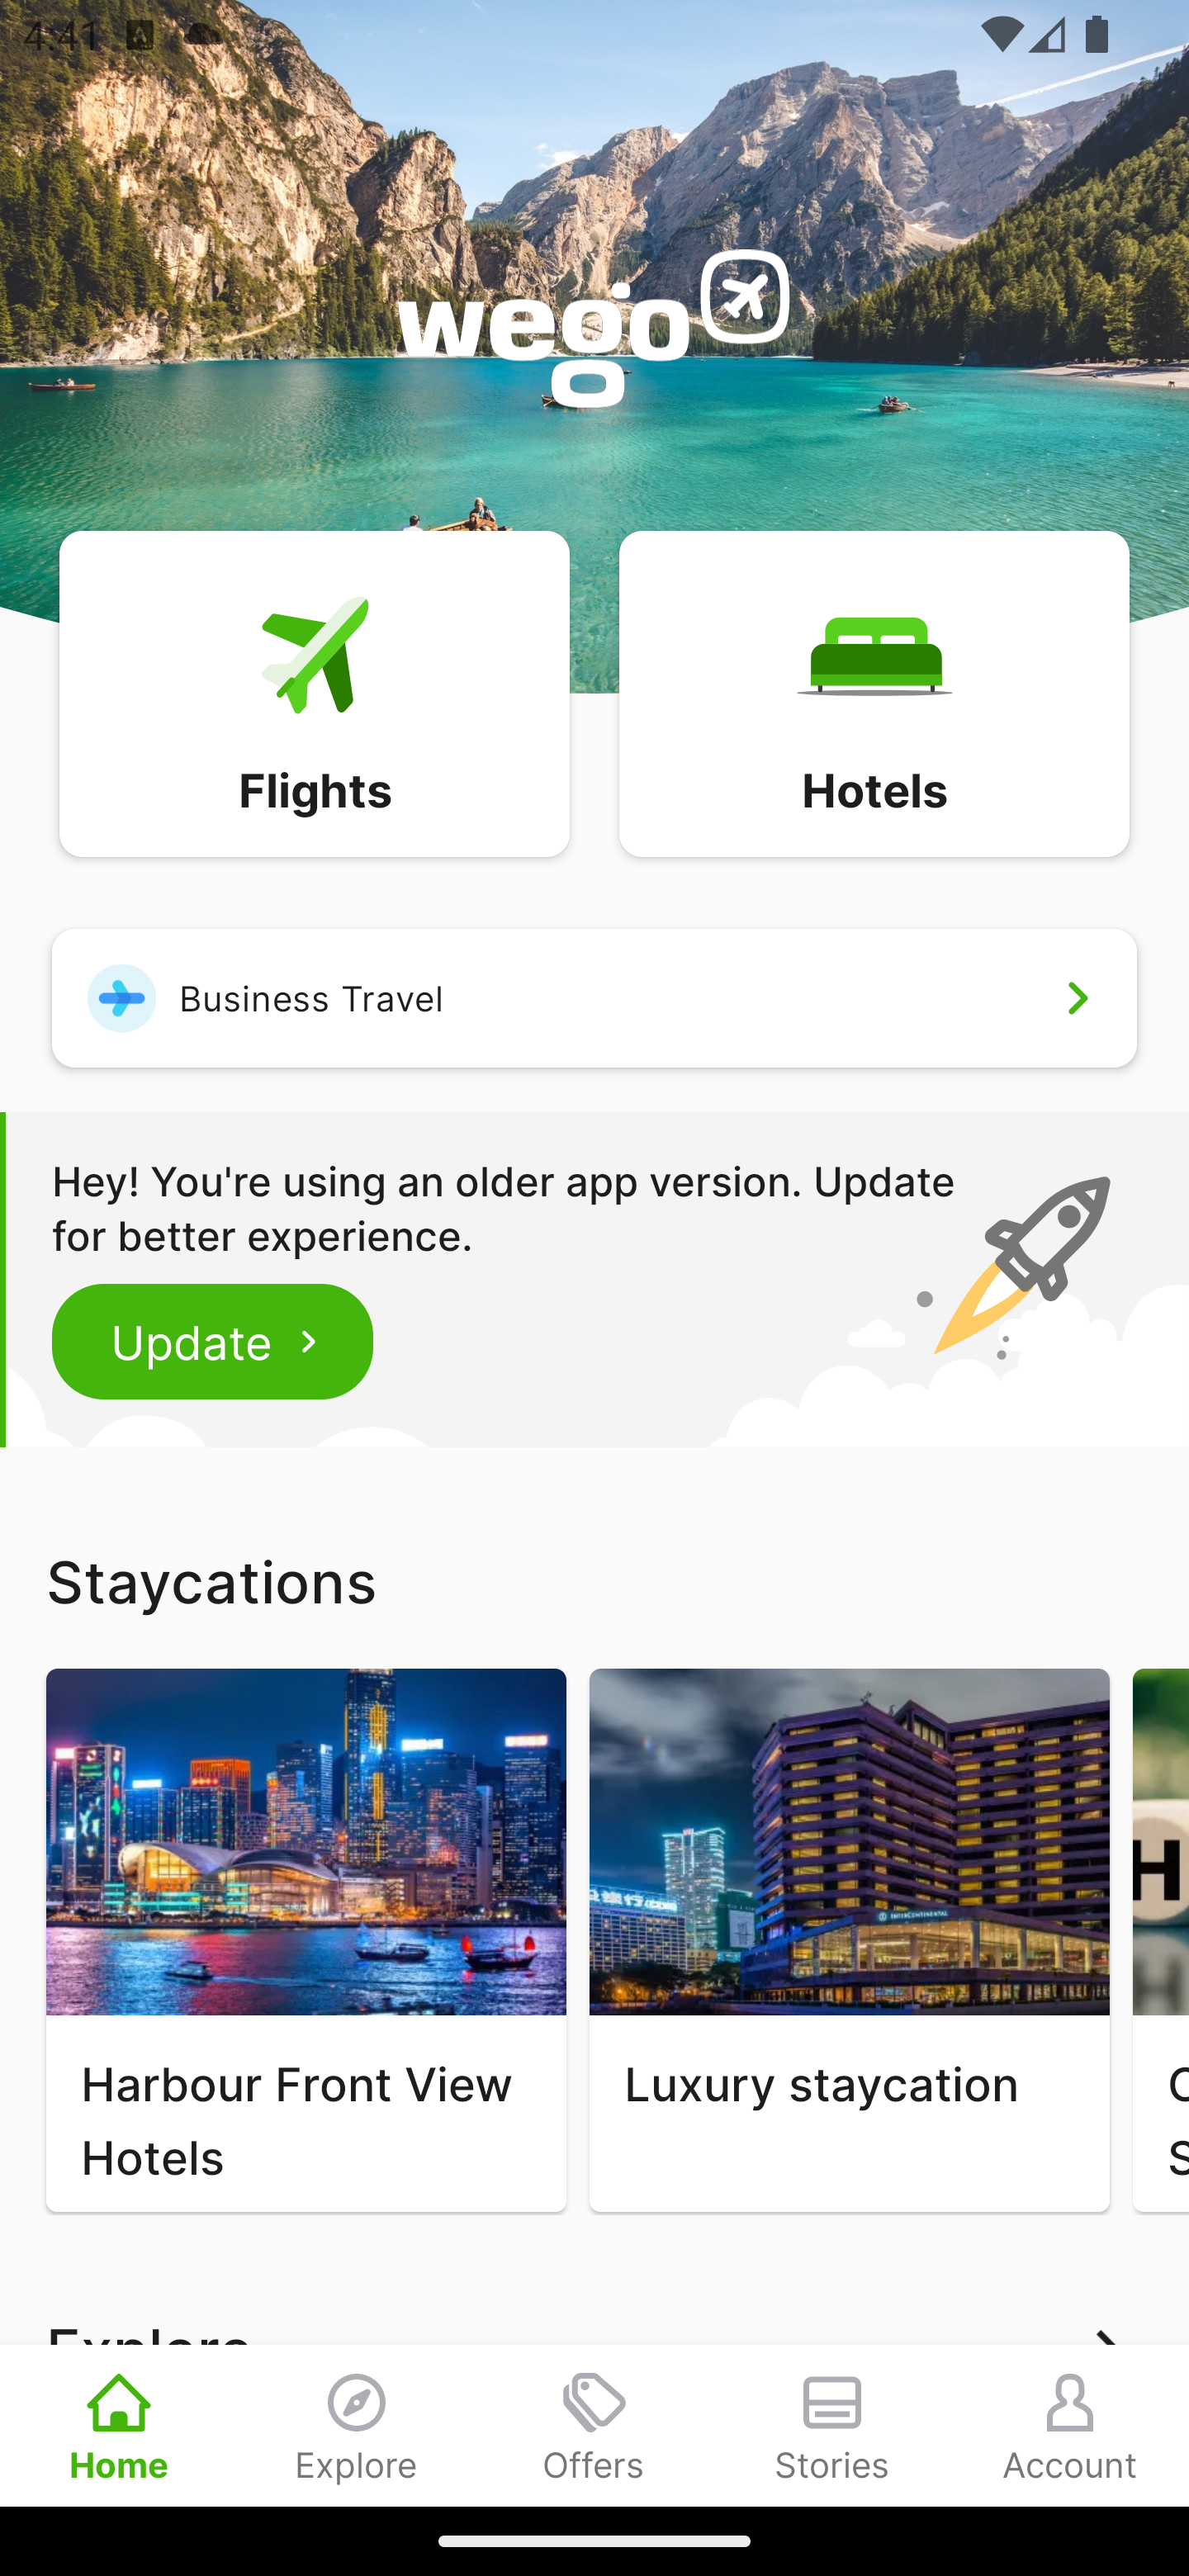 Image resolution: width=1189 pixels, height=2576 pixels. What do you see at coordinates (314, 692) in the screenshot?
I see `Flights` at bounding box center [314, 692].